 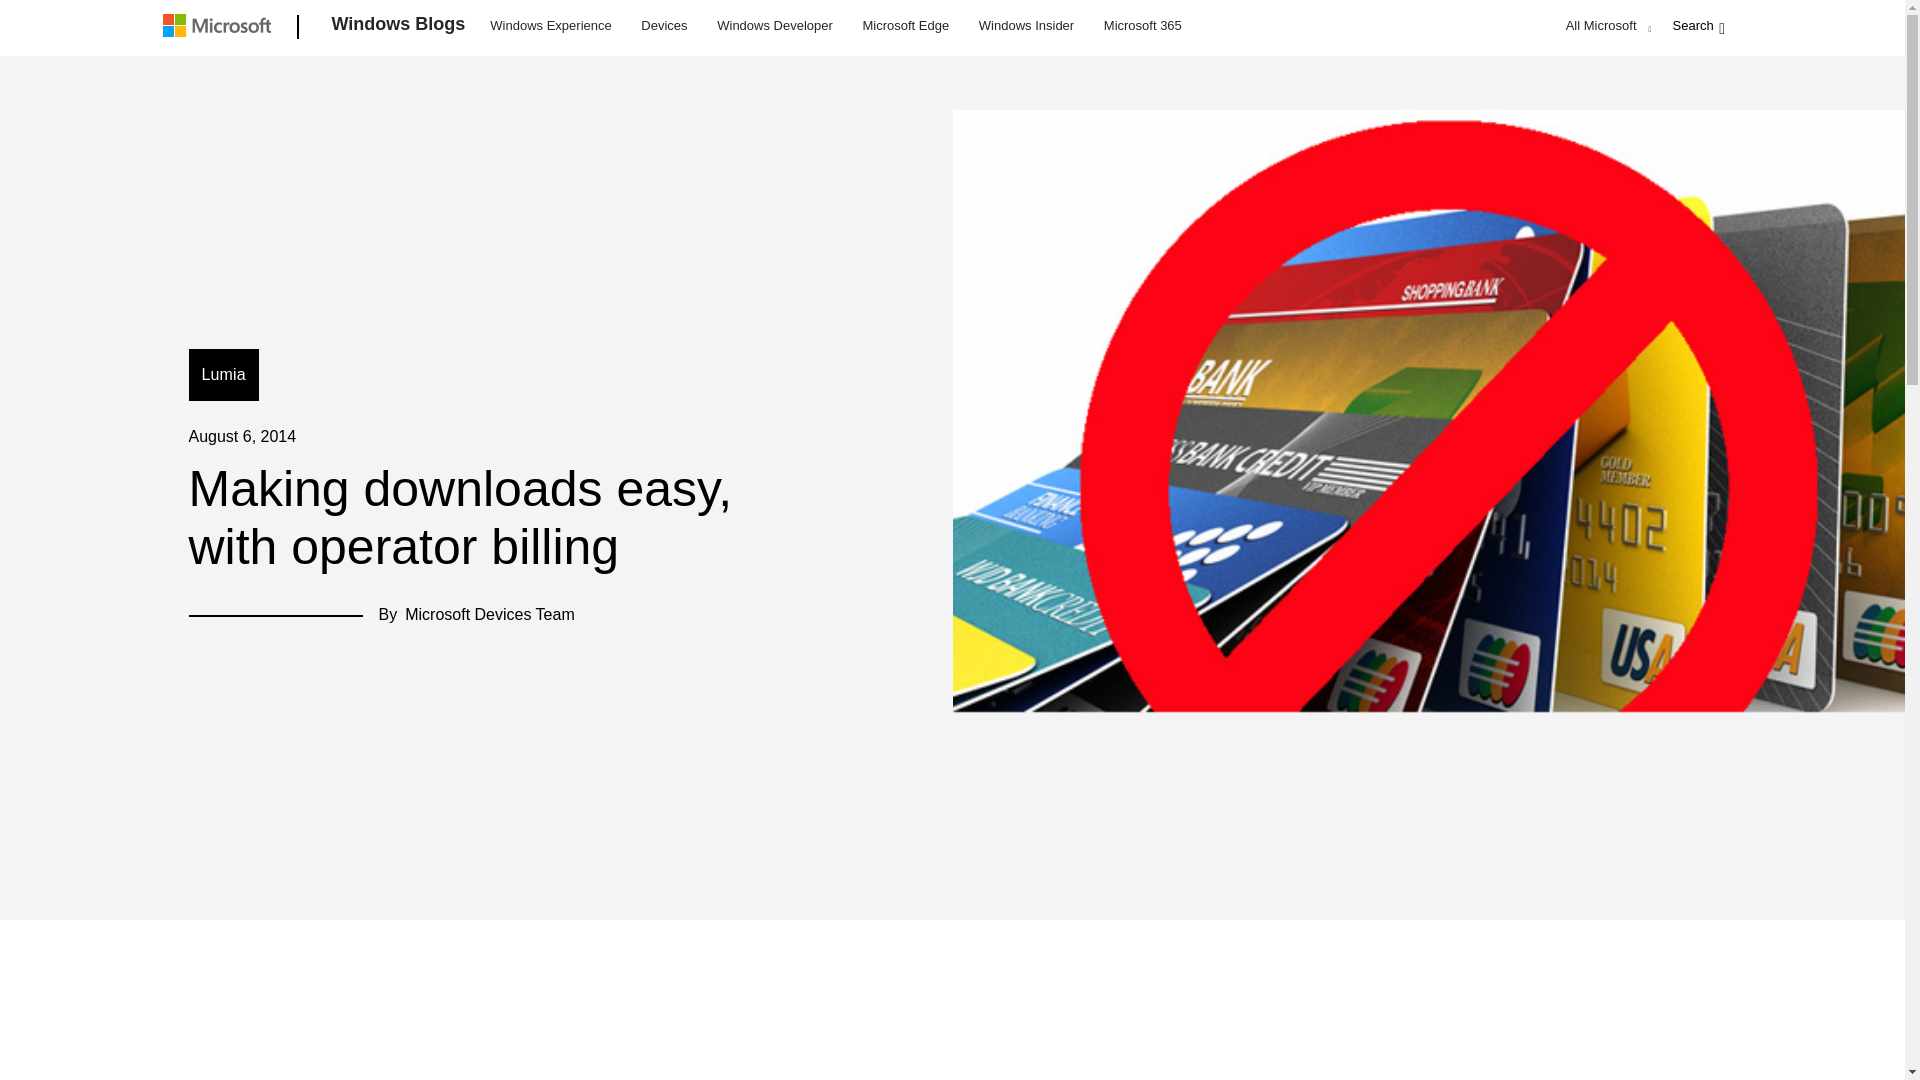 What do you see at coordinates (905, 24) in the screenshot?
I see `Microsoft Edge` at bounding box center [905, 24].